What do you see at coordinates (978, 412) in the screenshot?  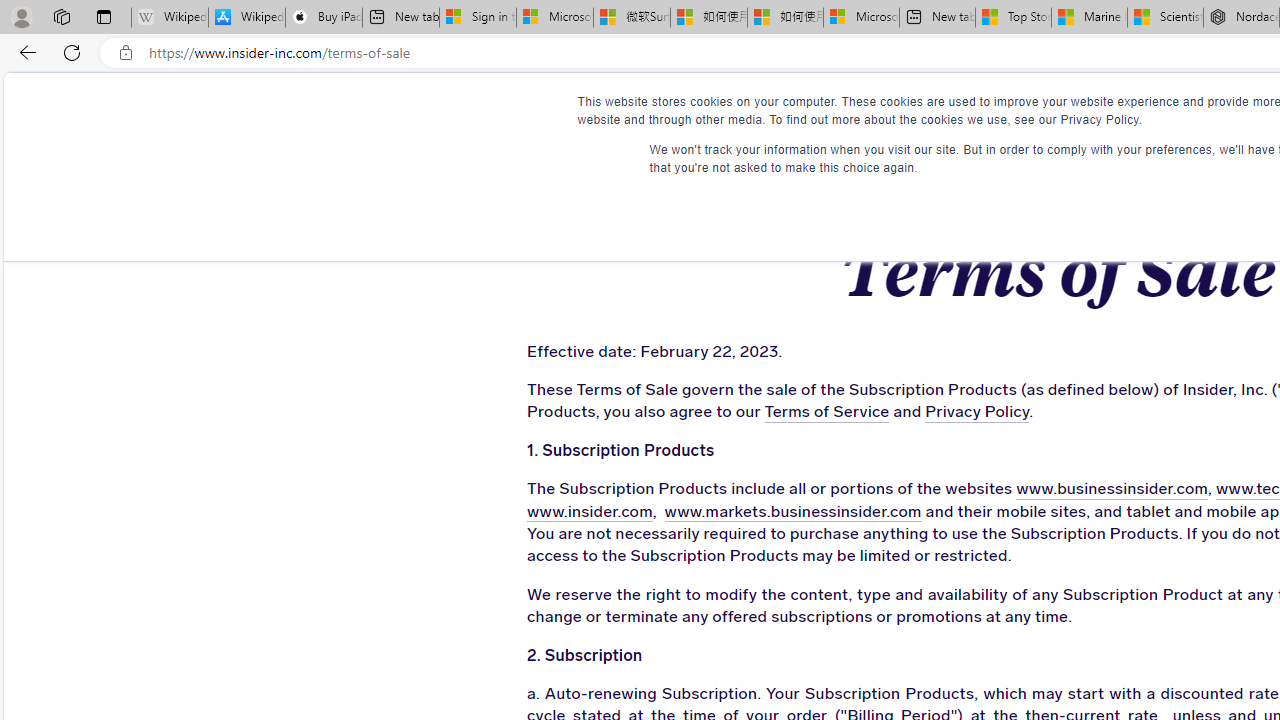 I see `Privacy Policy` at bounding box center [978, 412].